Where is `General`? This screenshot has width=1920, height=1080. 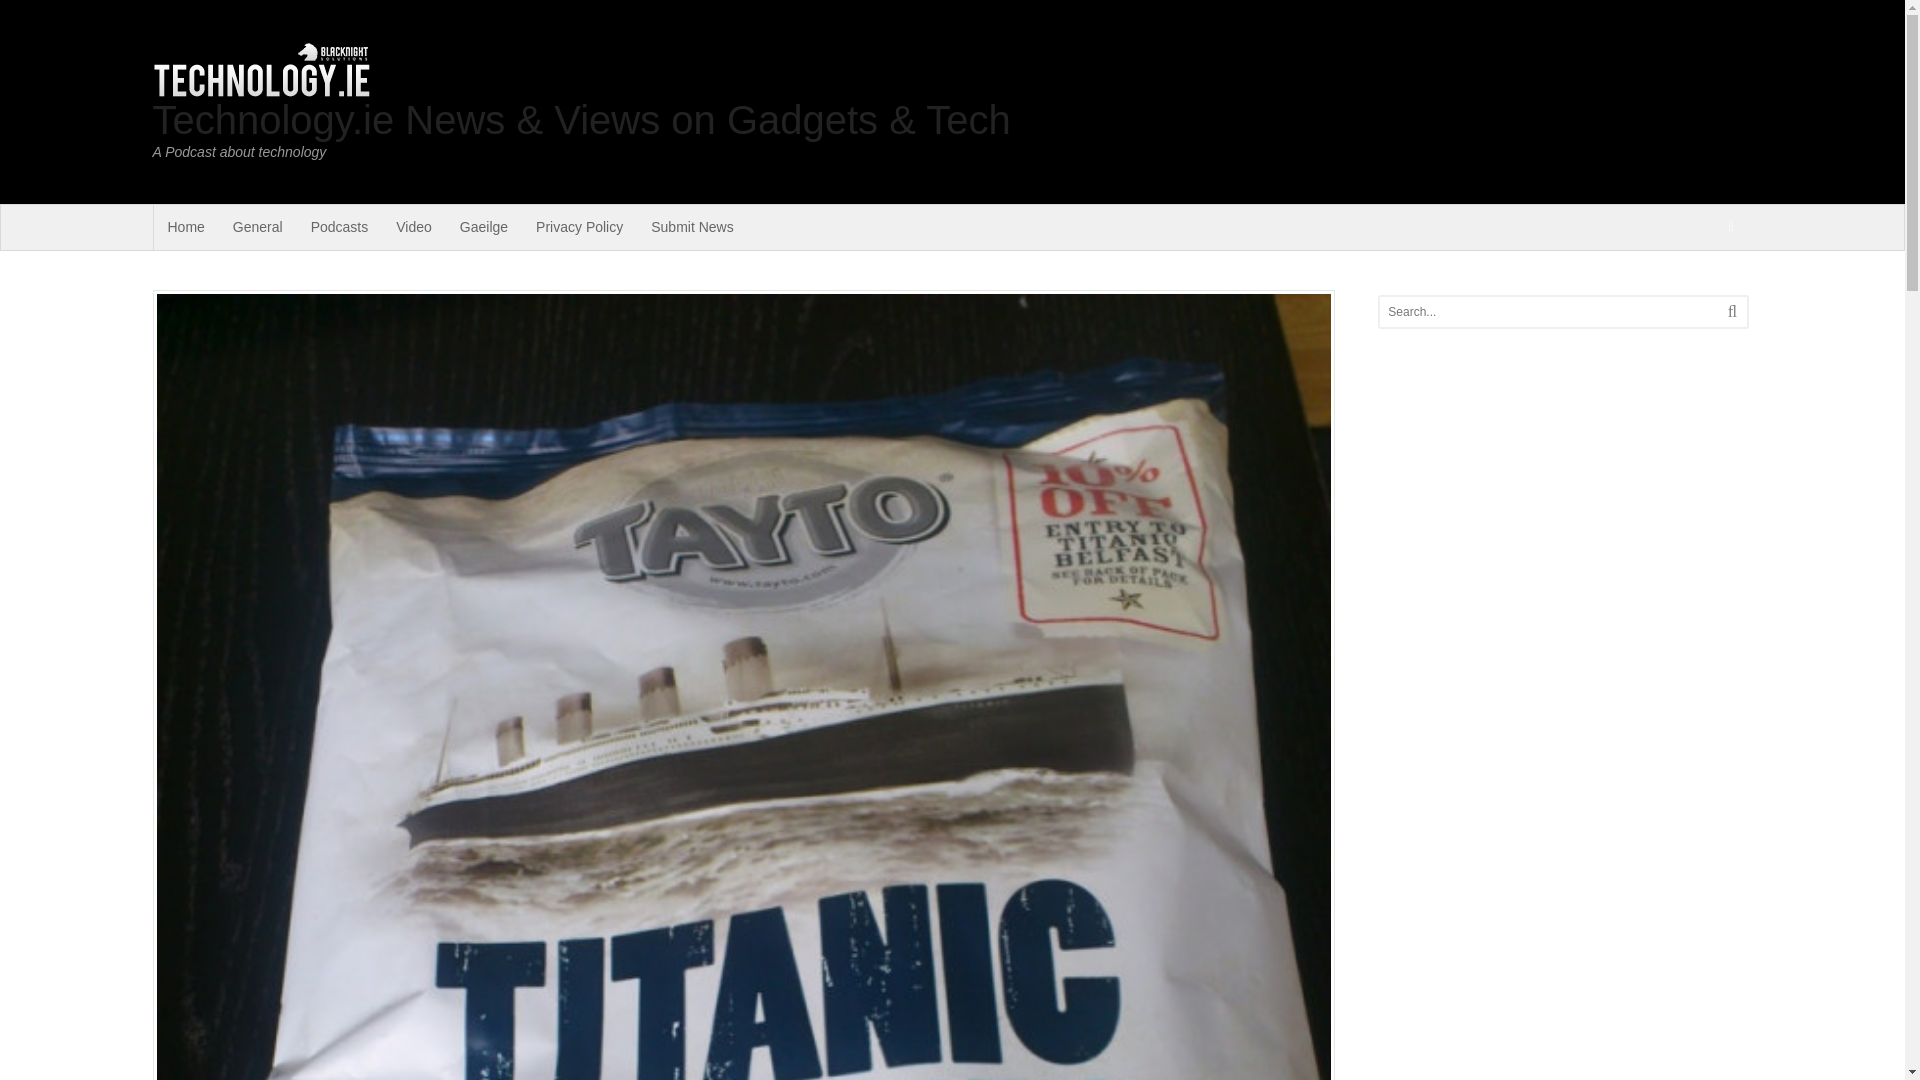 General is located at coordinates (258, 227).